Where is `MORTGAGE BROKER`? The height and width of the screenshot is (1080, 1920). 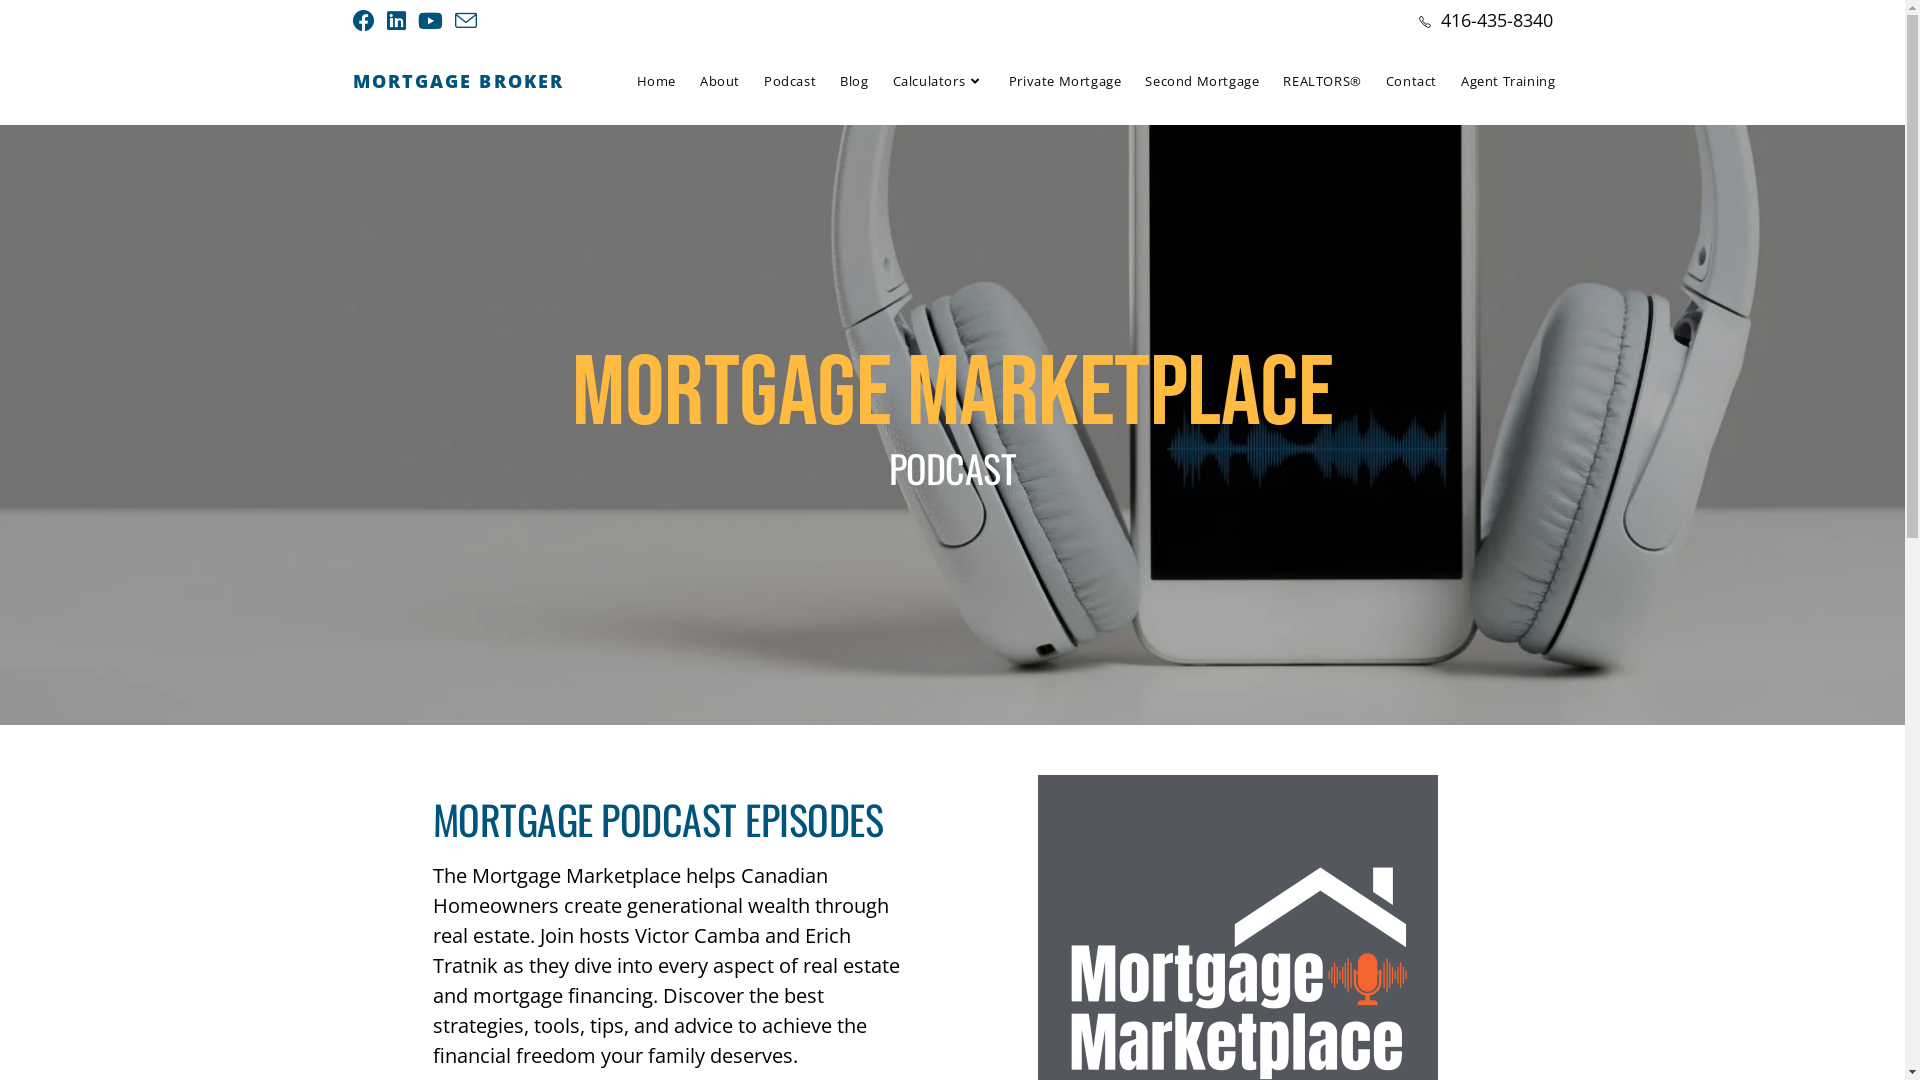 MORTGAGE BROKER is located at coordinates (458, 81).